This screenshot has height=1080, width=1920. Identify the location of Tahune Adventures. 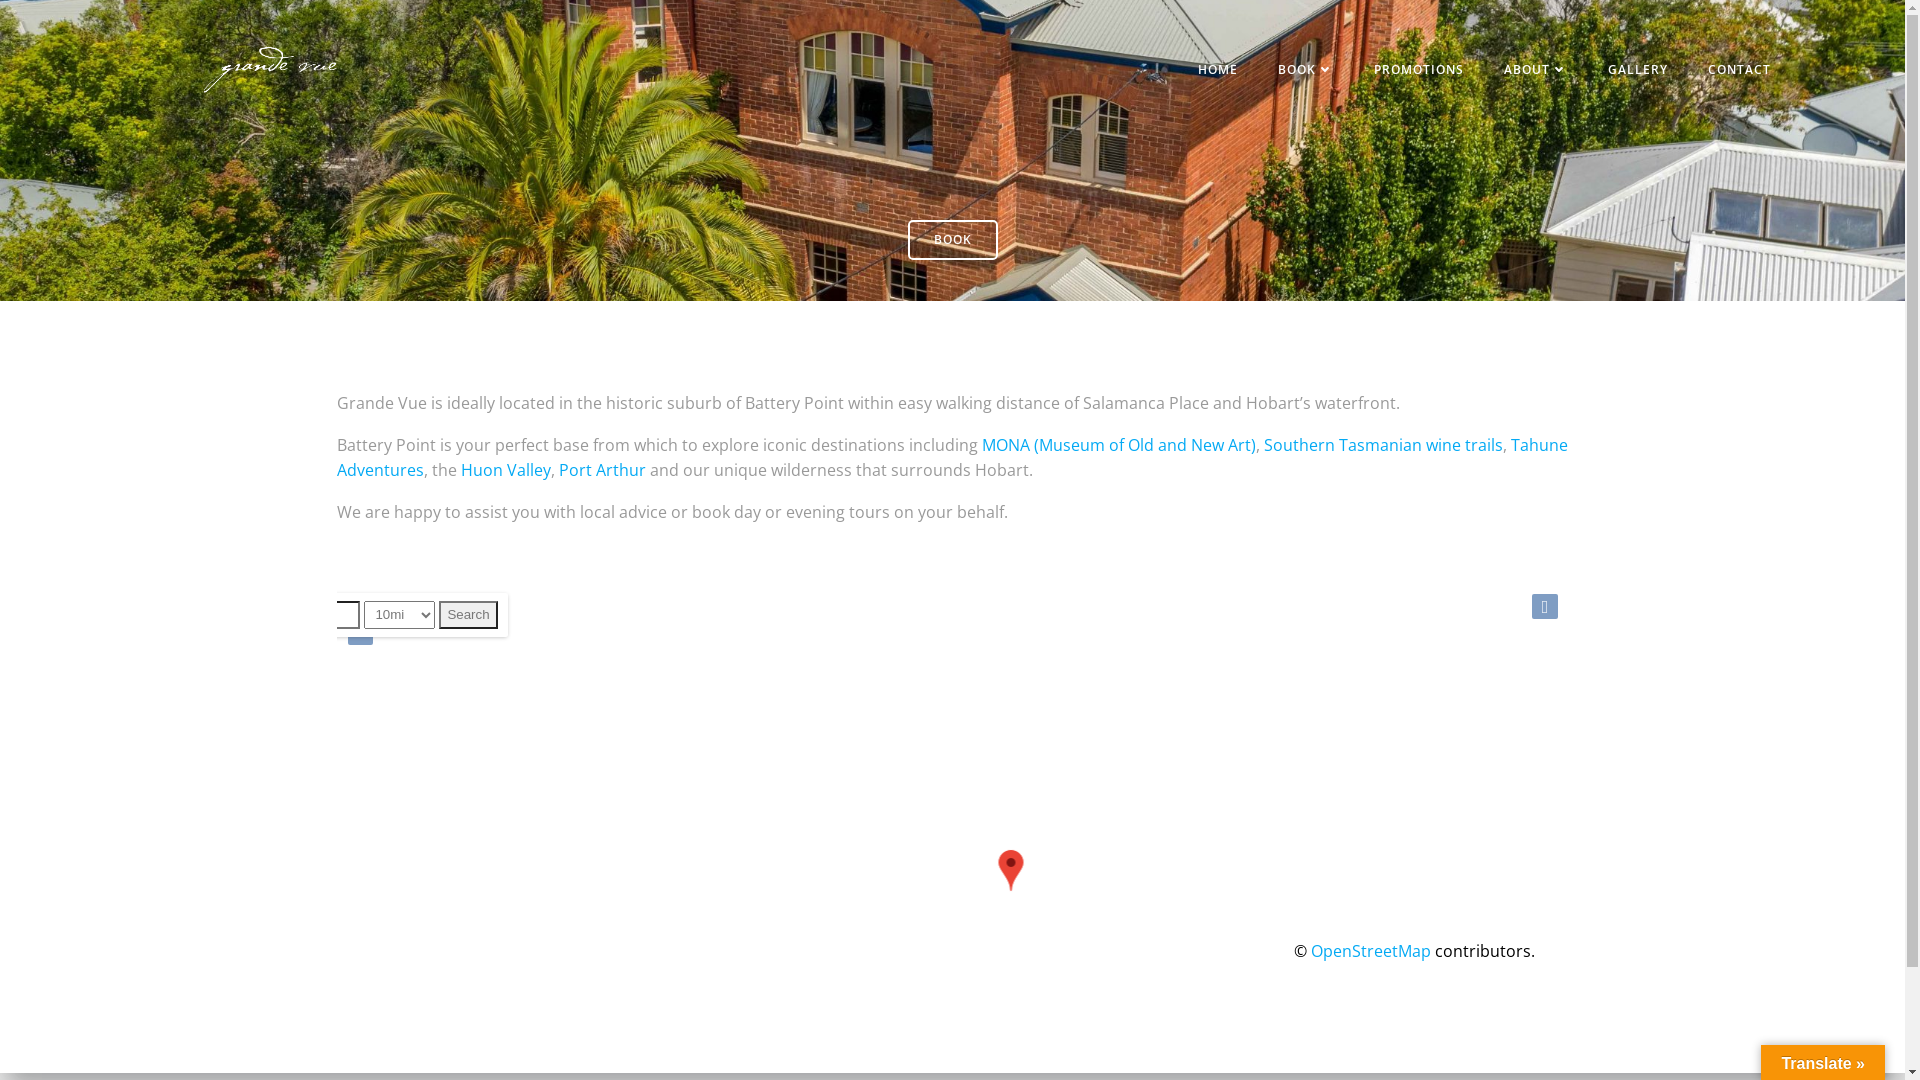
(952, 458).